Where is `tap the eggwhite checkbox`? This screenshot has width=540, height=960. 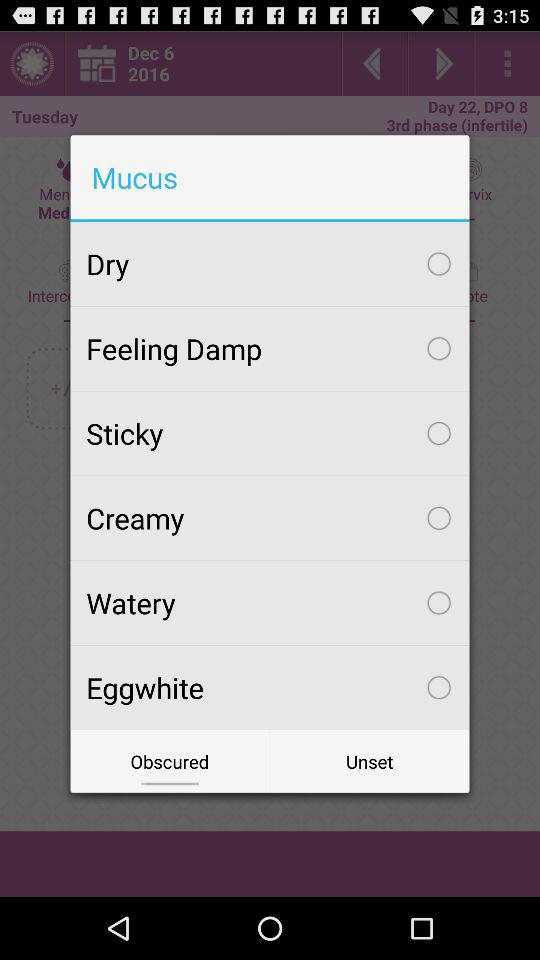
tap the eggwhite checkbox is located at coordinates (270, 687).